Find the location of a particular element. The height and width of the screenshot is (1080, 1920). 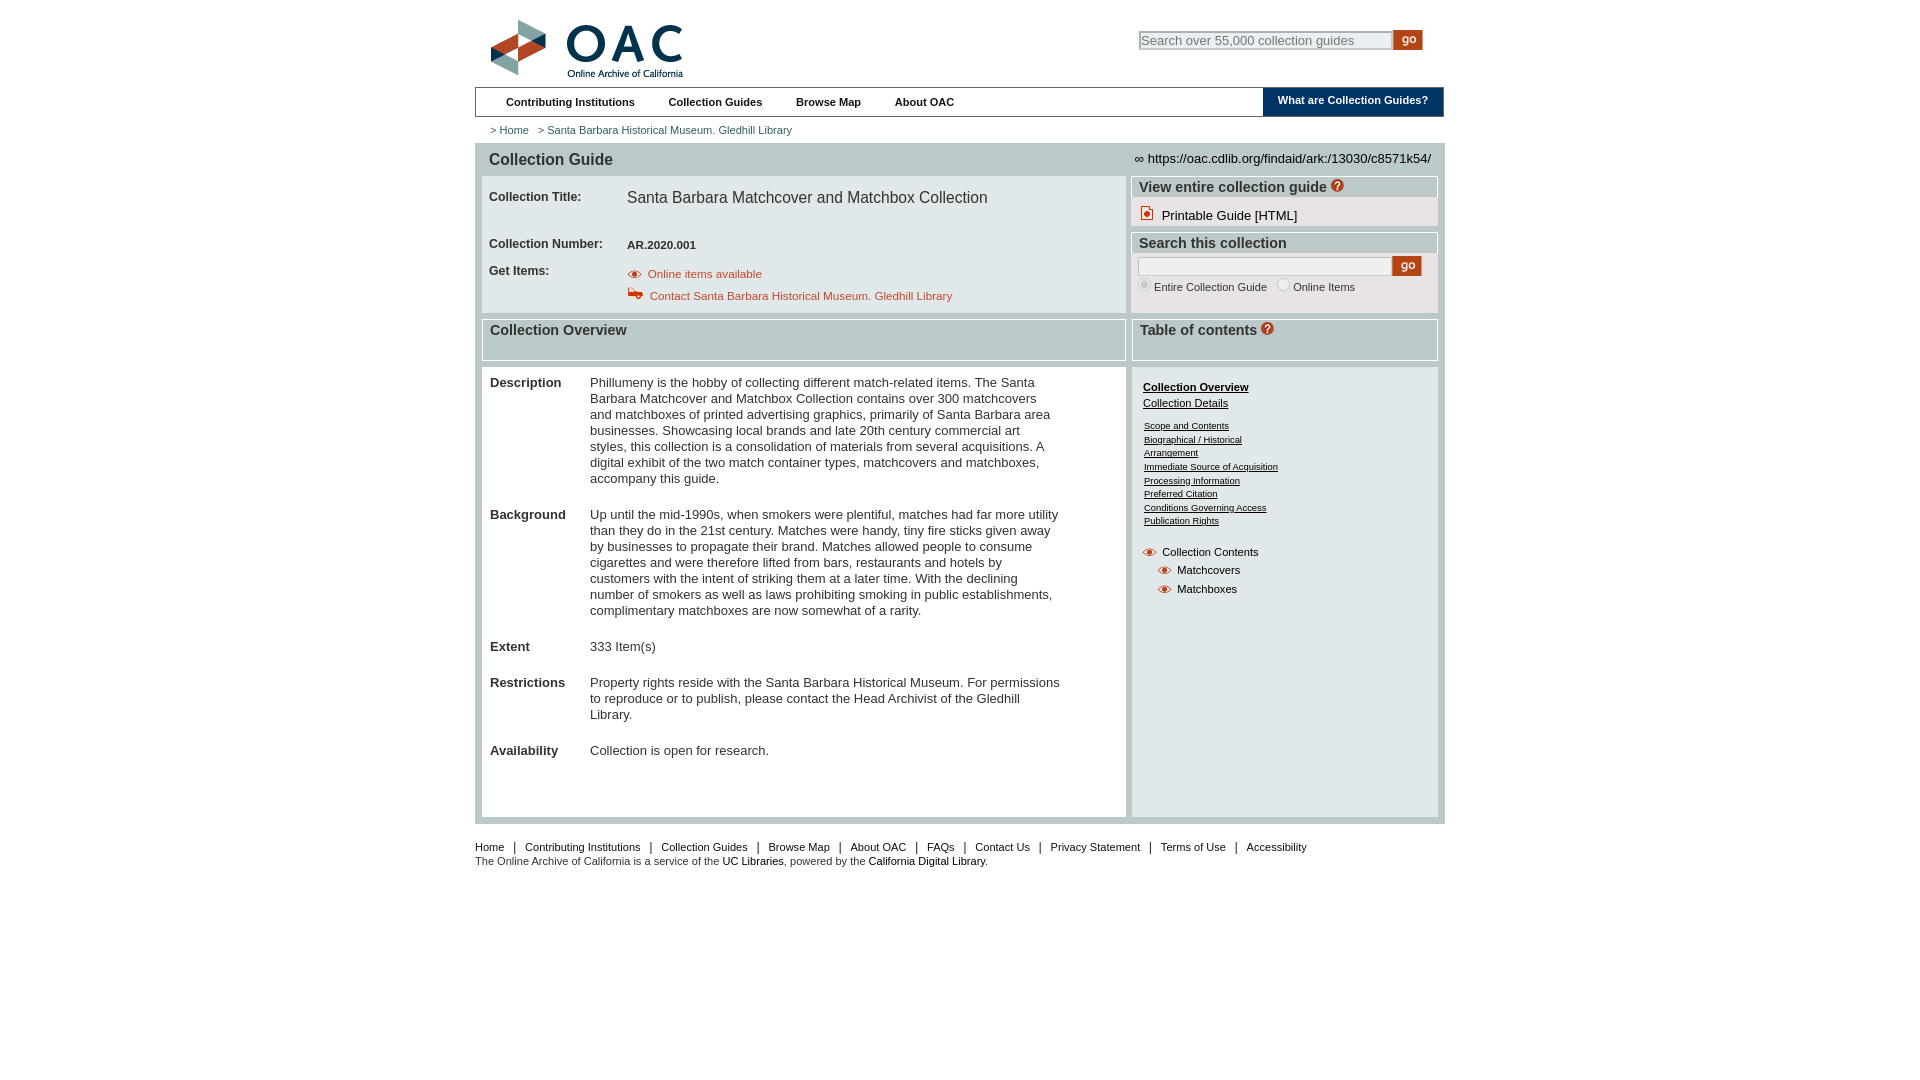

Preferred Citation is located at coordinates (1180, 493).